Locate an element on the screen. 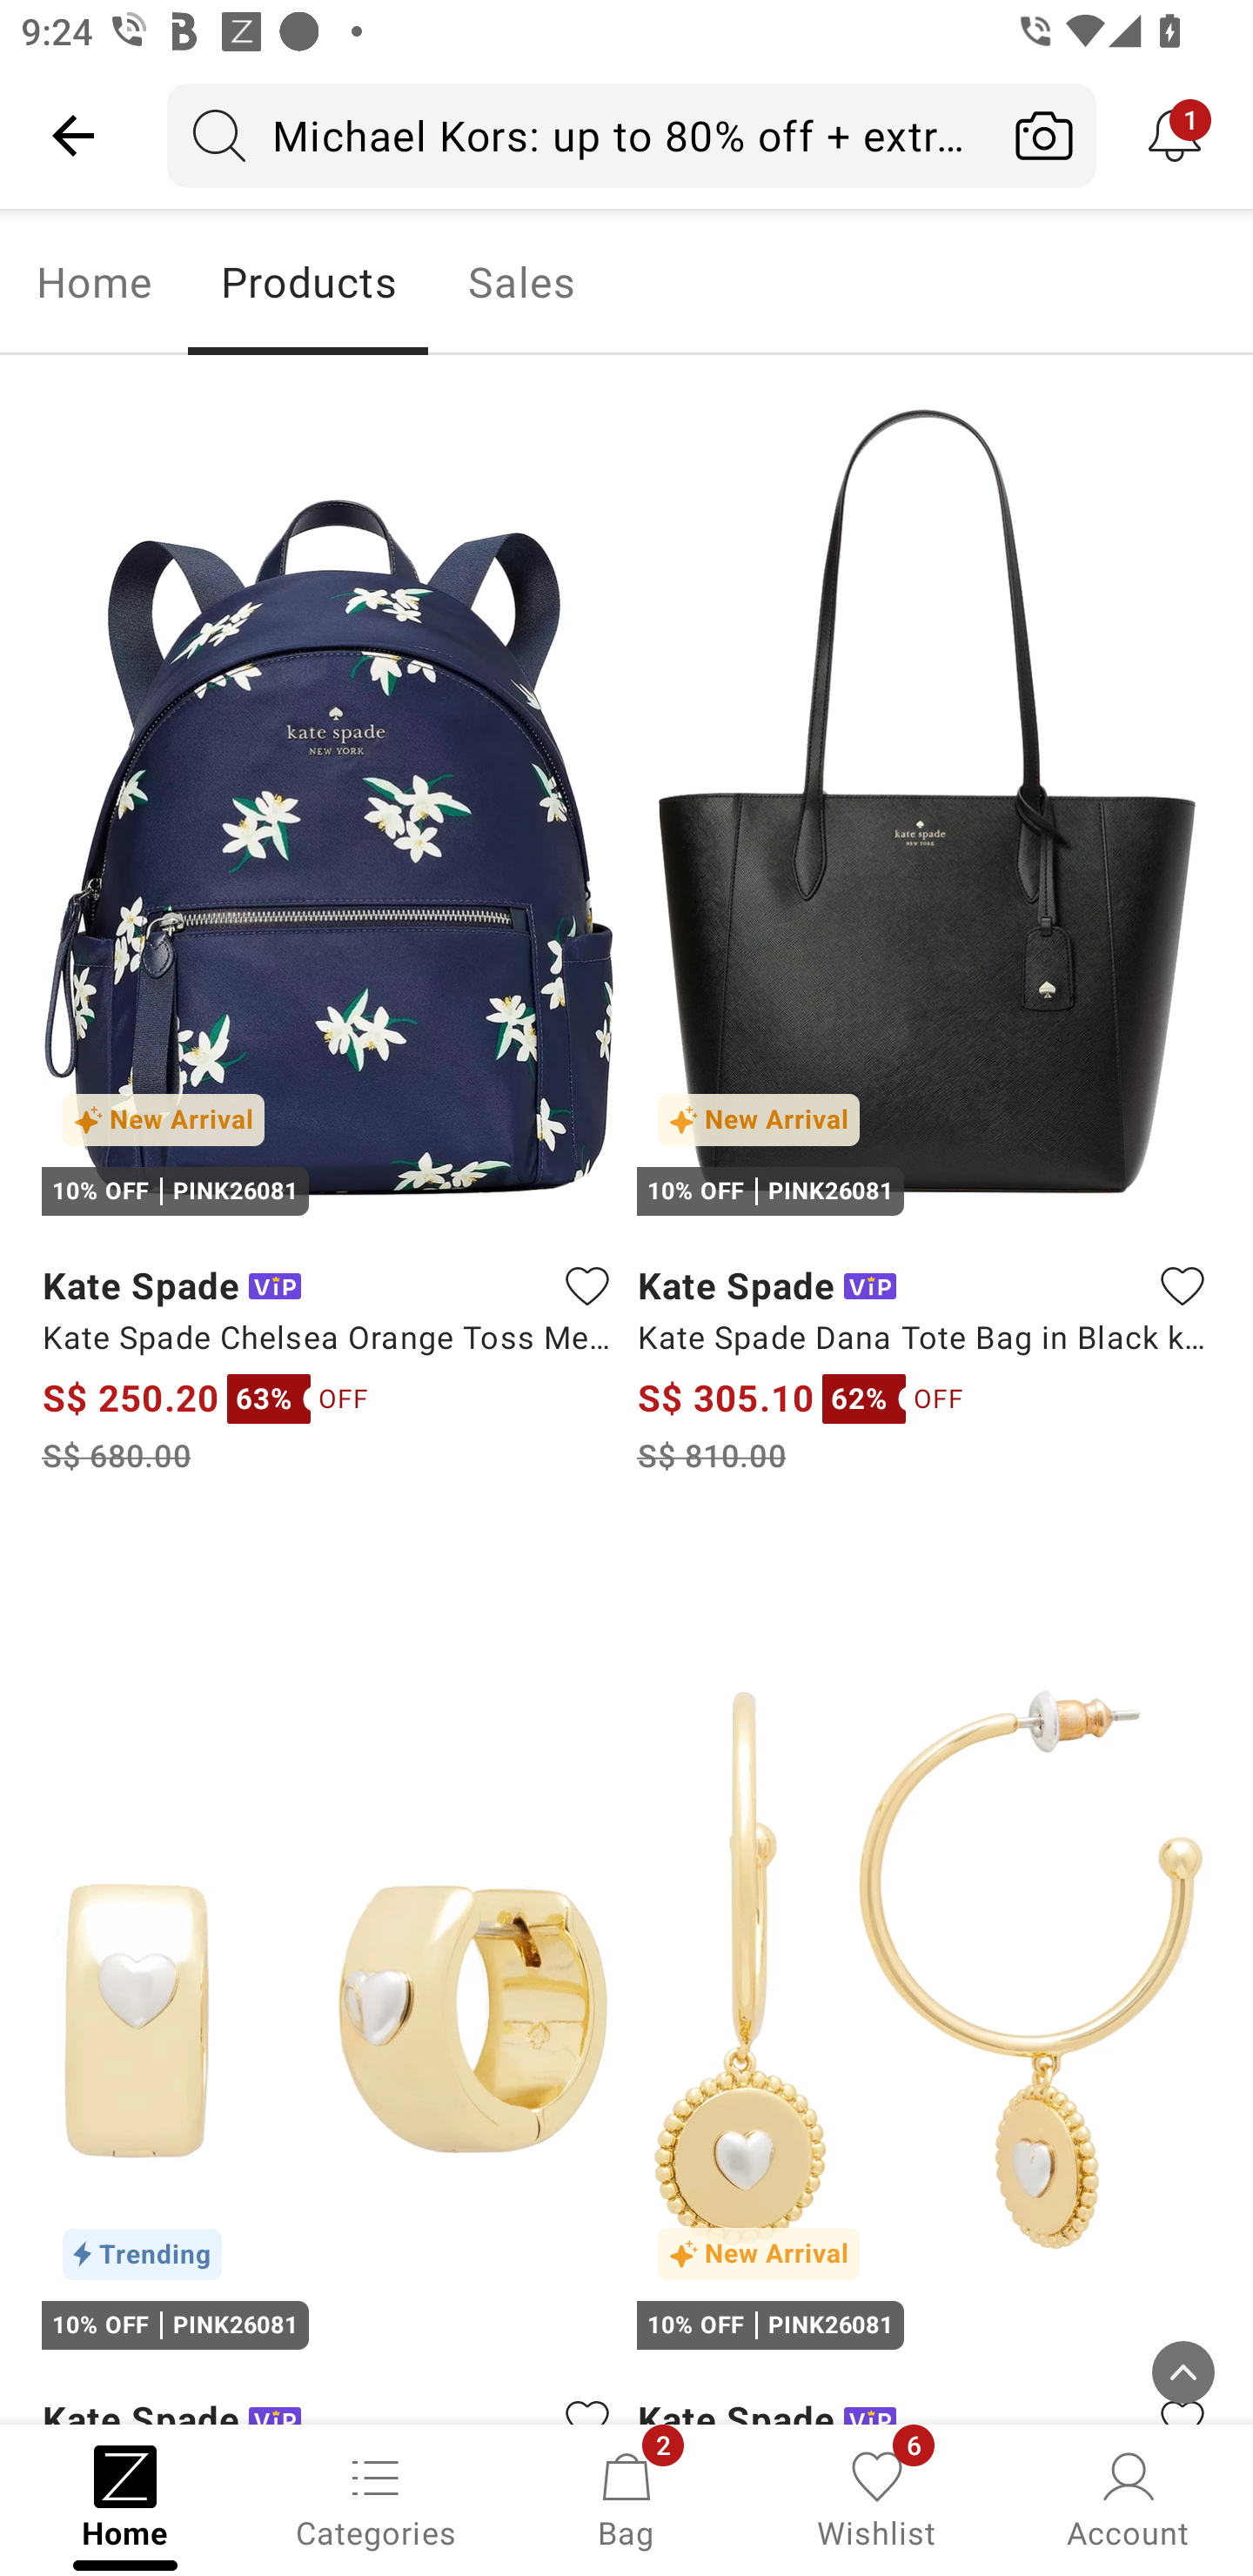  Navigate up is located at coordinates (73, 135).